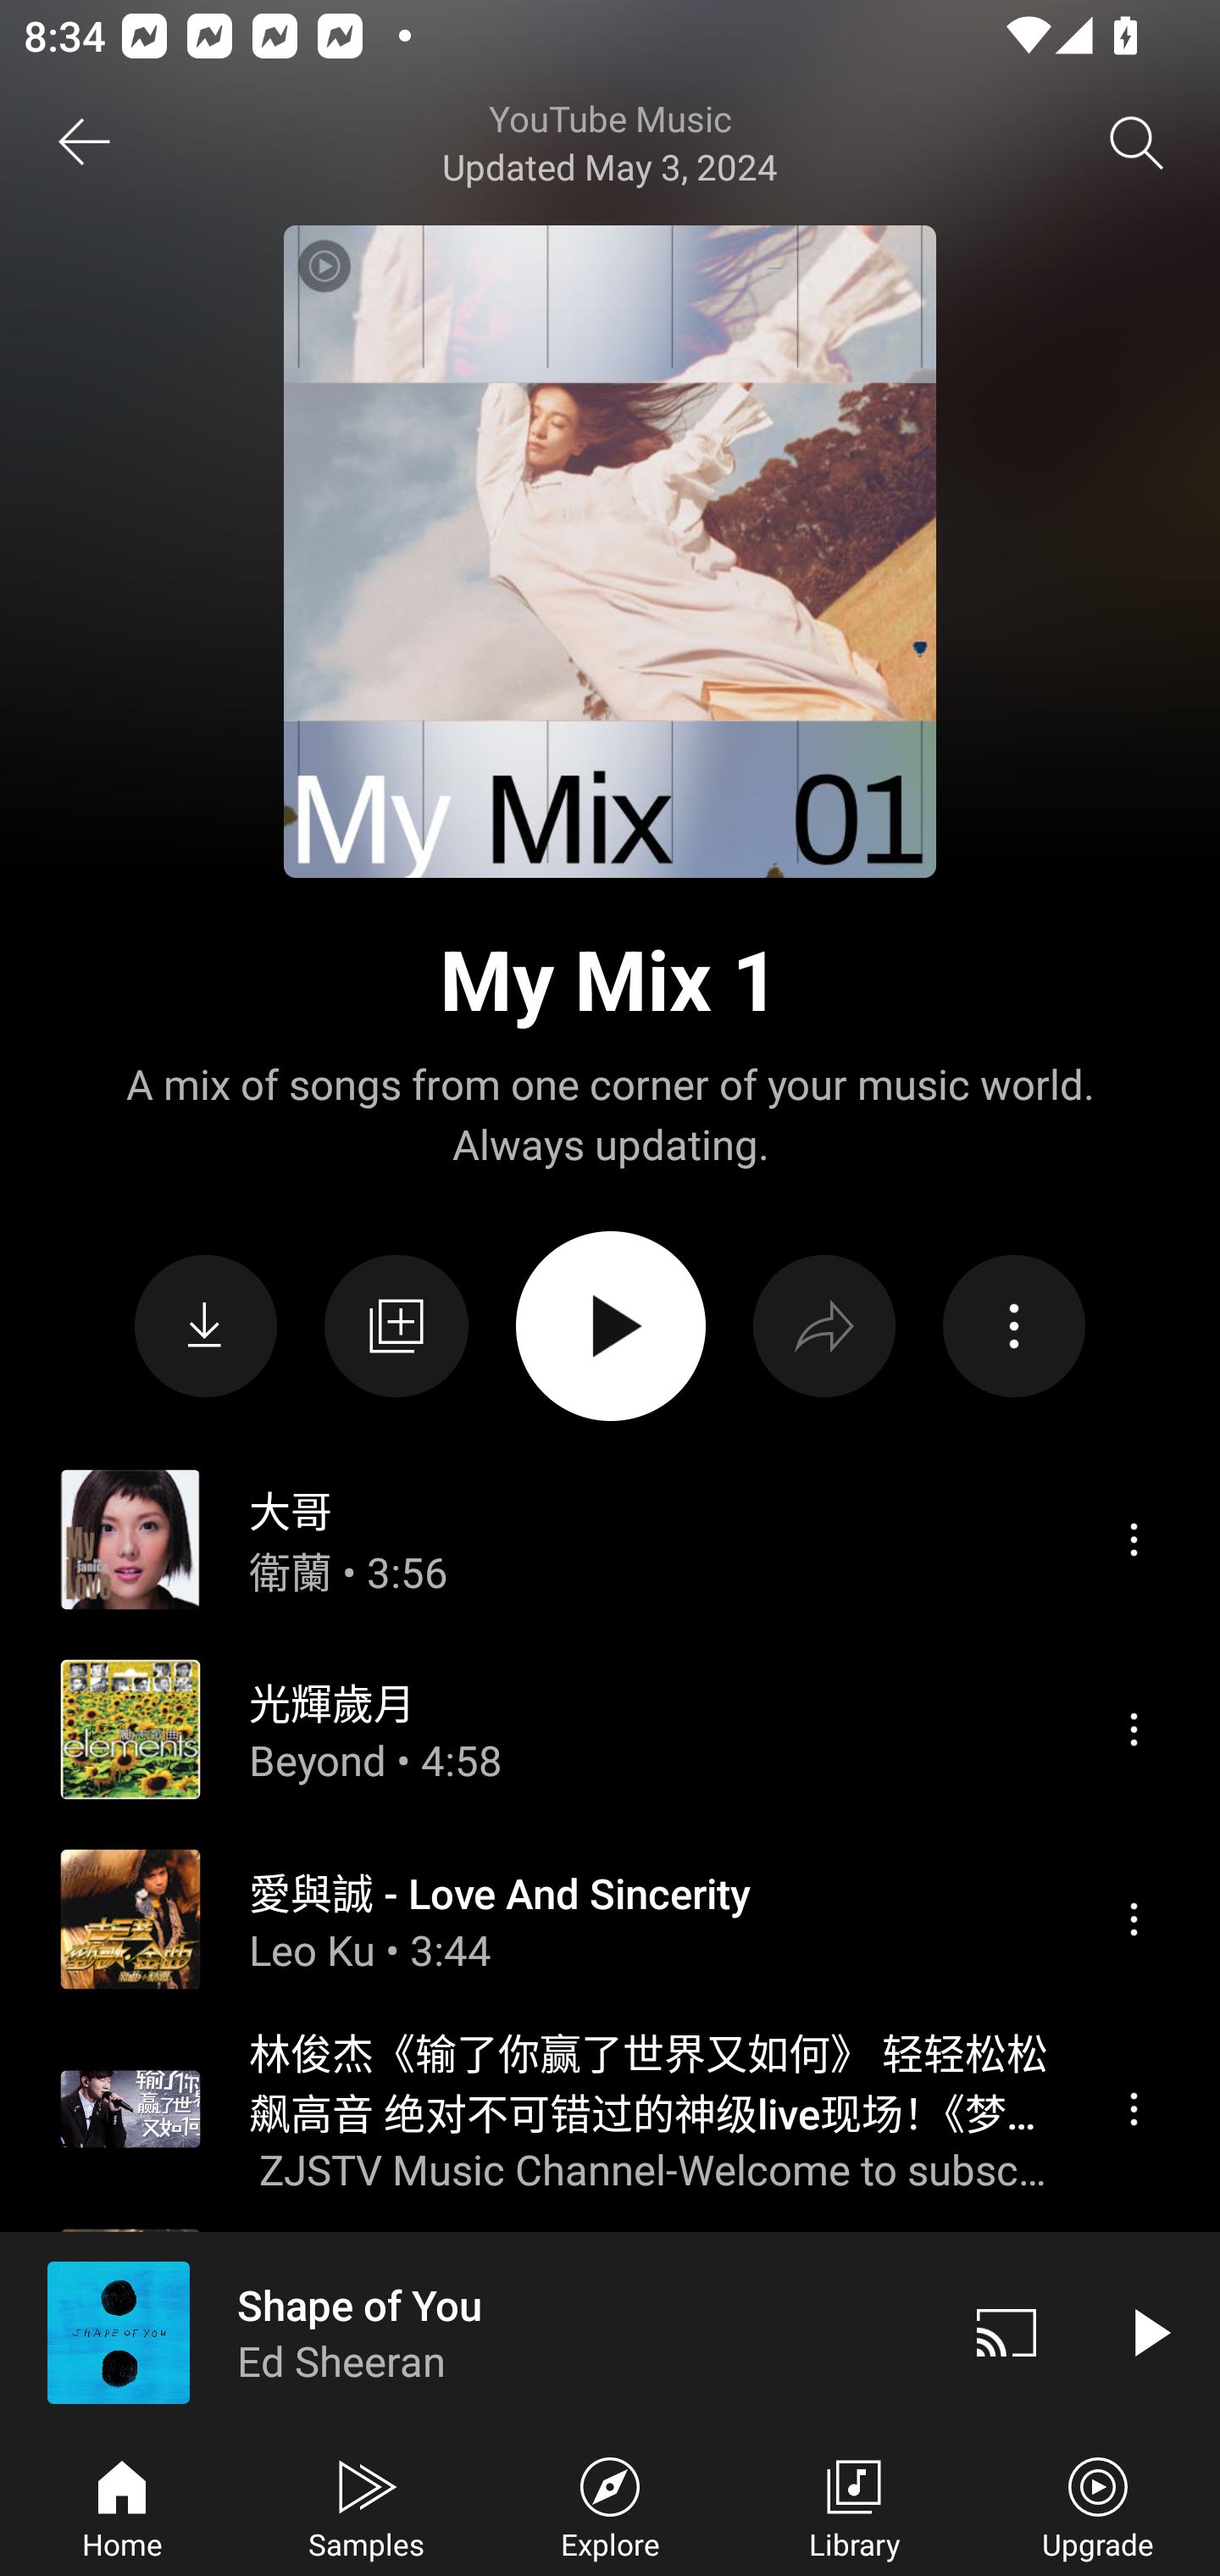 The height and width of the screenshot is (2576, 1220). I want to click on Menu, so click(1134, 1918).